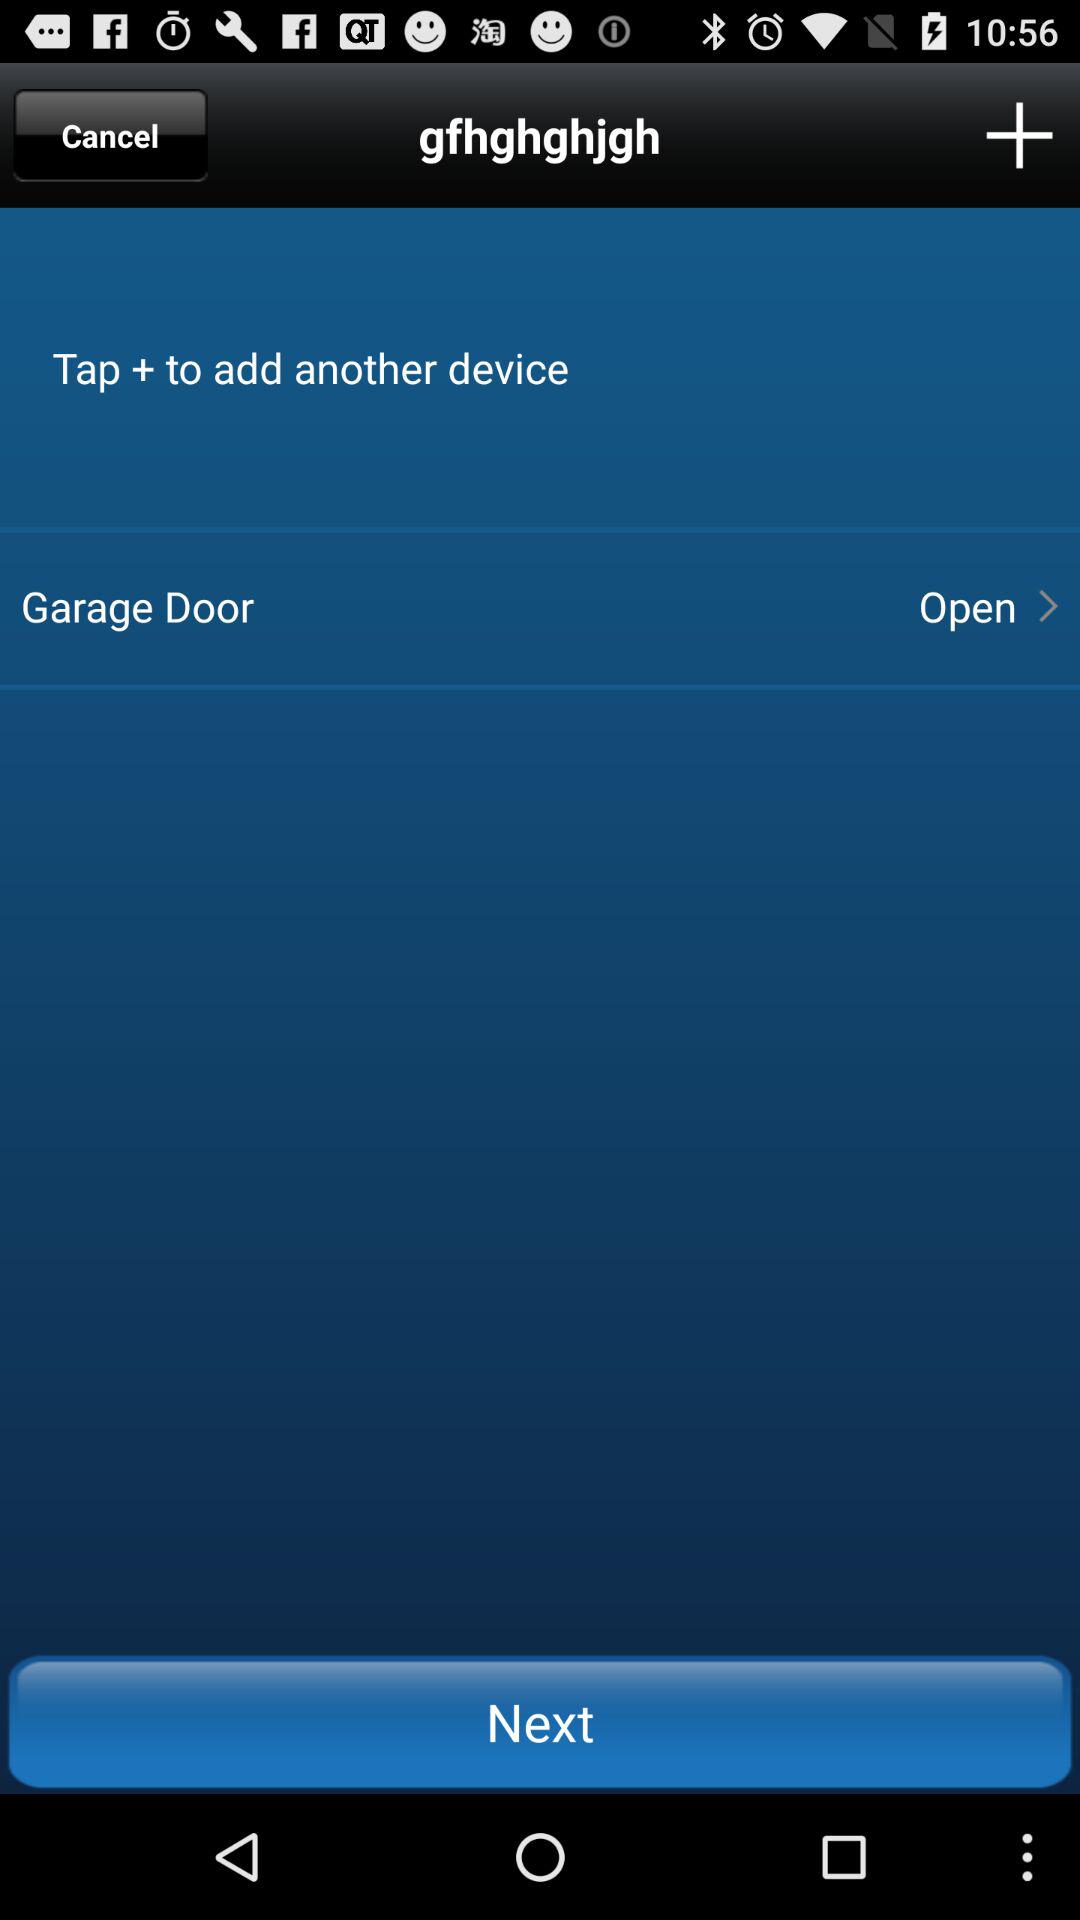 The height and width of the screenshot is (1920, 1080). What do you see at coordinates (967, 606) in the screenshot?
I see `tap the app to the right of garage door app` at bounding box center [967, 606].